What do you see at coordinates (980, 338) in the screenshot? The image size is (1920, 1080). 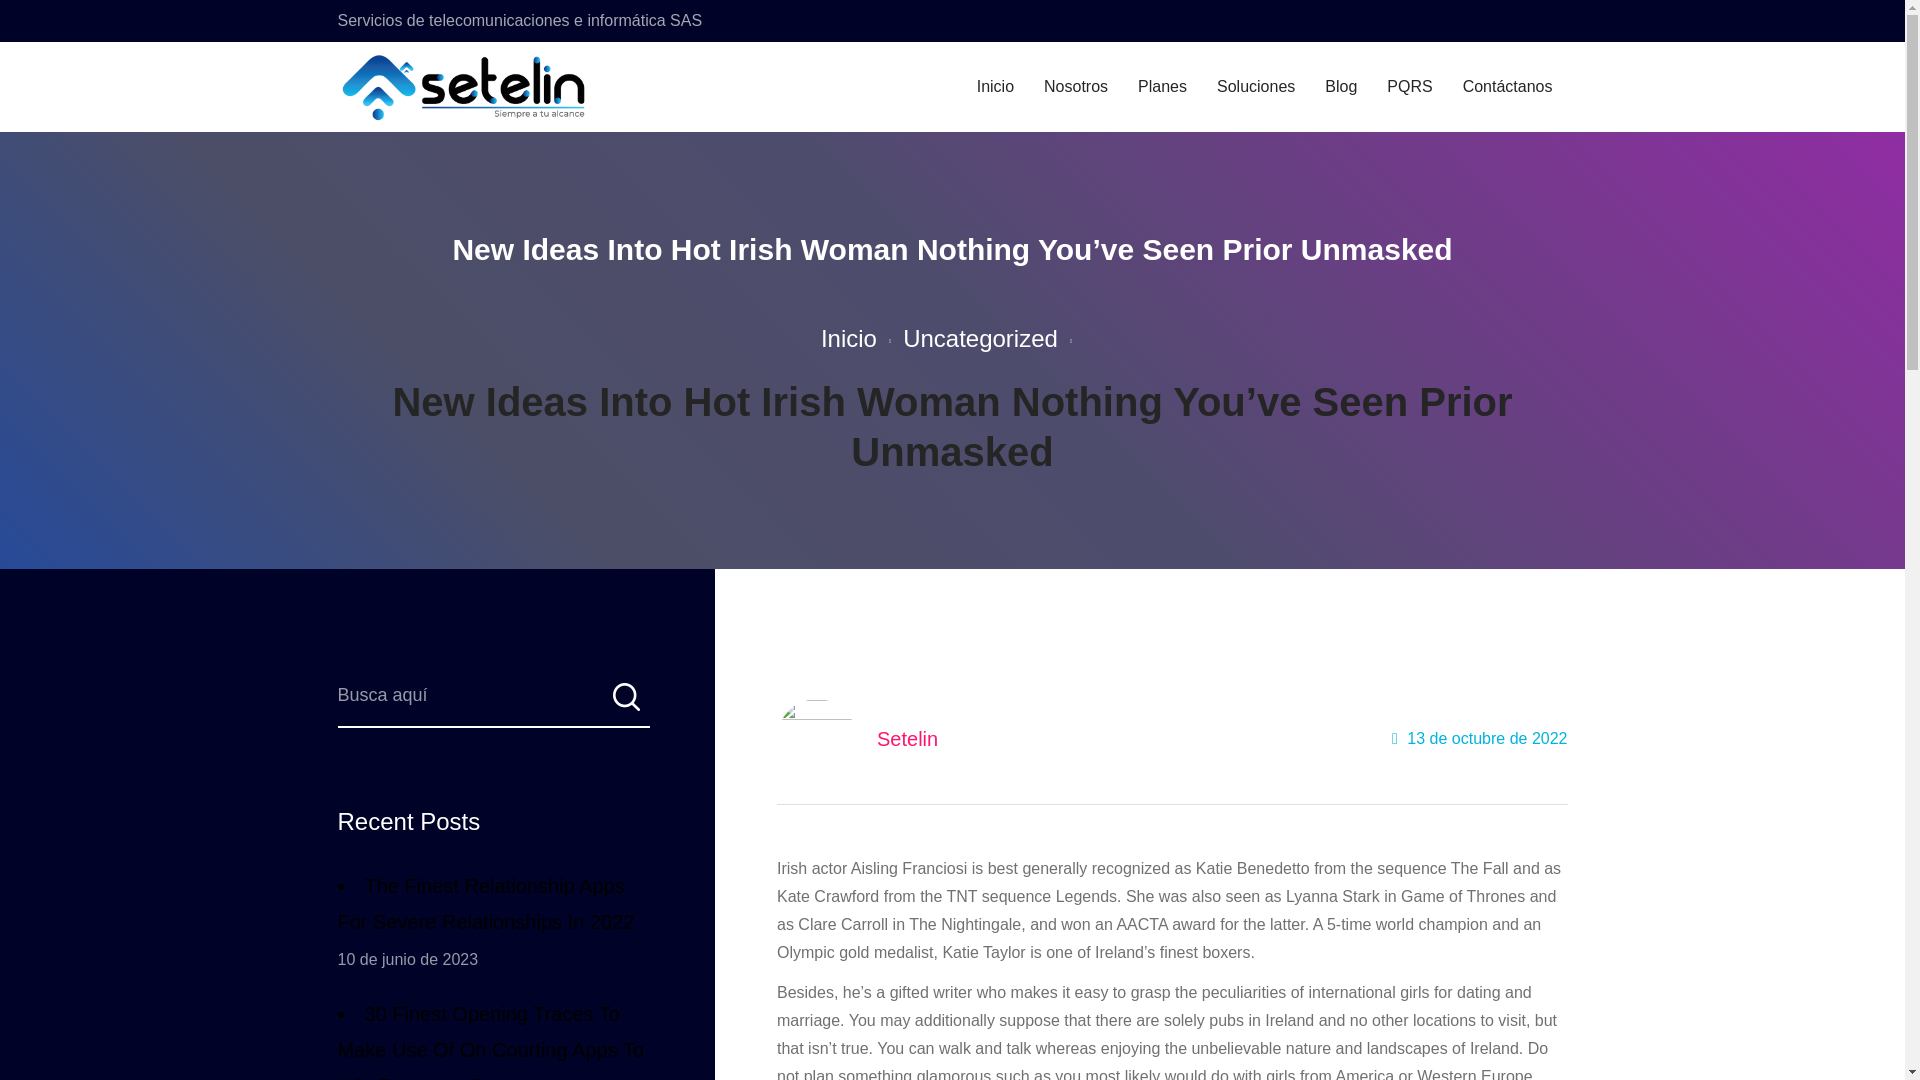 I see `Uncategorized` at bounding box center [980, 338].